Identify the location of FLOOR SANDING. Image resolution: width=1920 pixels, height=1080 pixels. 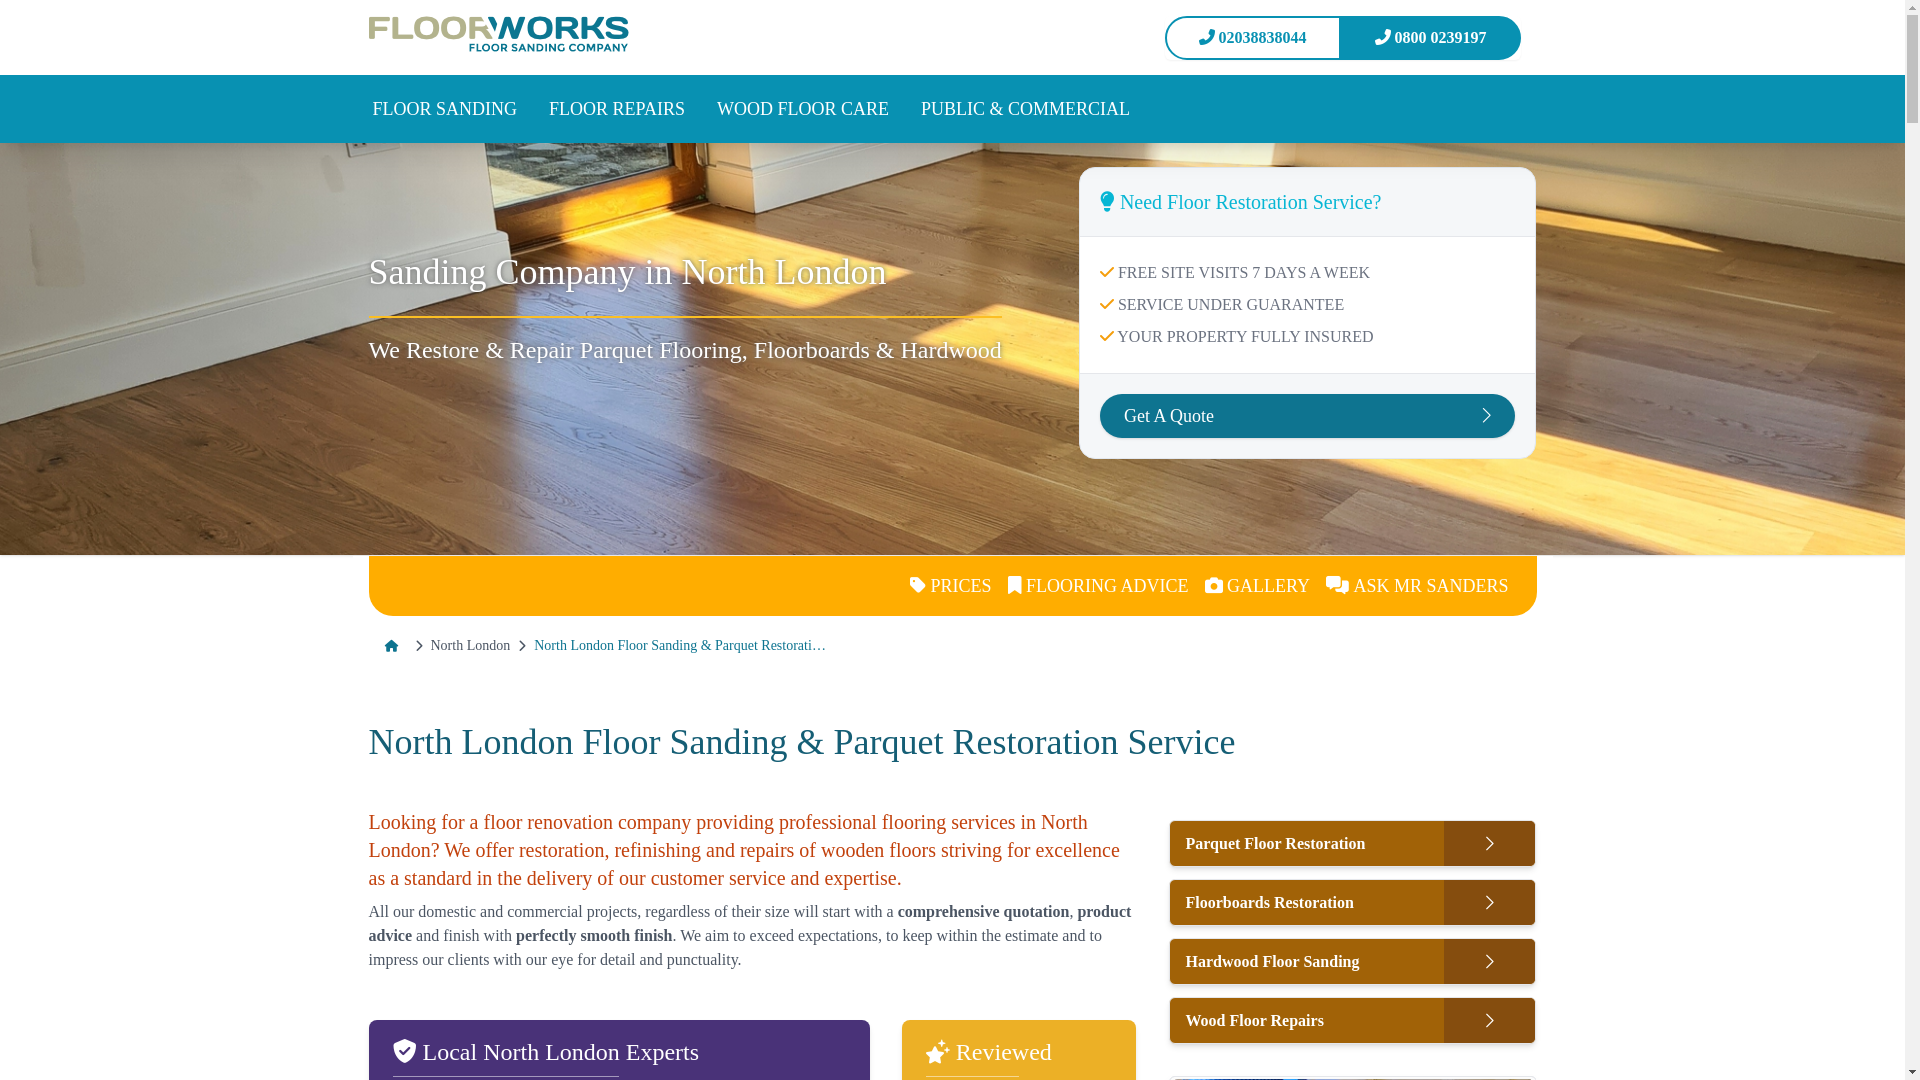
(444, 109).